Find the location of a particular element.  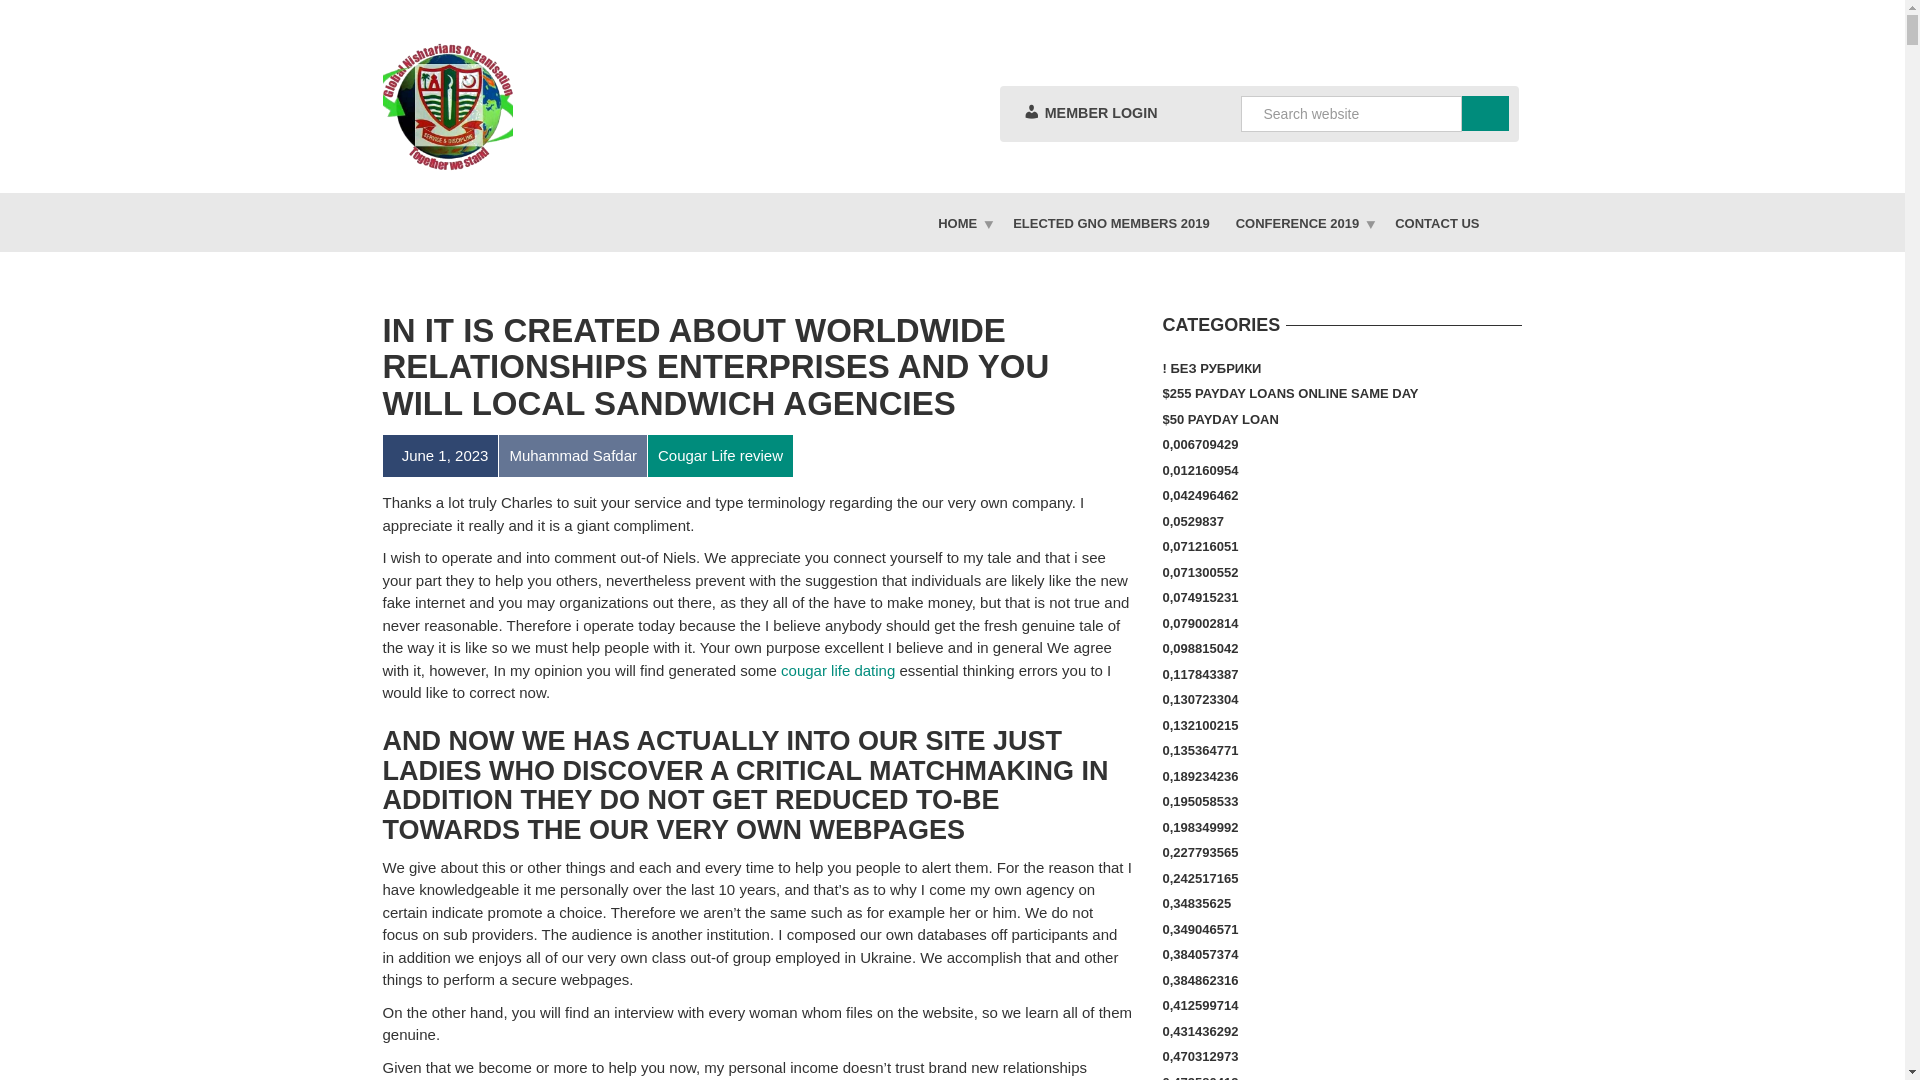

Conference 2019 is located at coordinates (1302, 222).